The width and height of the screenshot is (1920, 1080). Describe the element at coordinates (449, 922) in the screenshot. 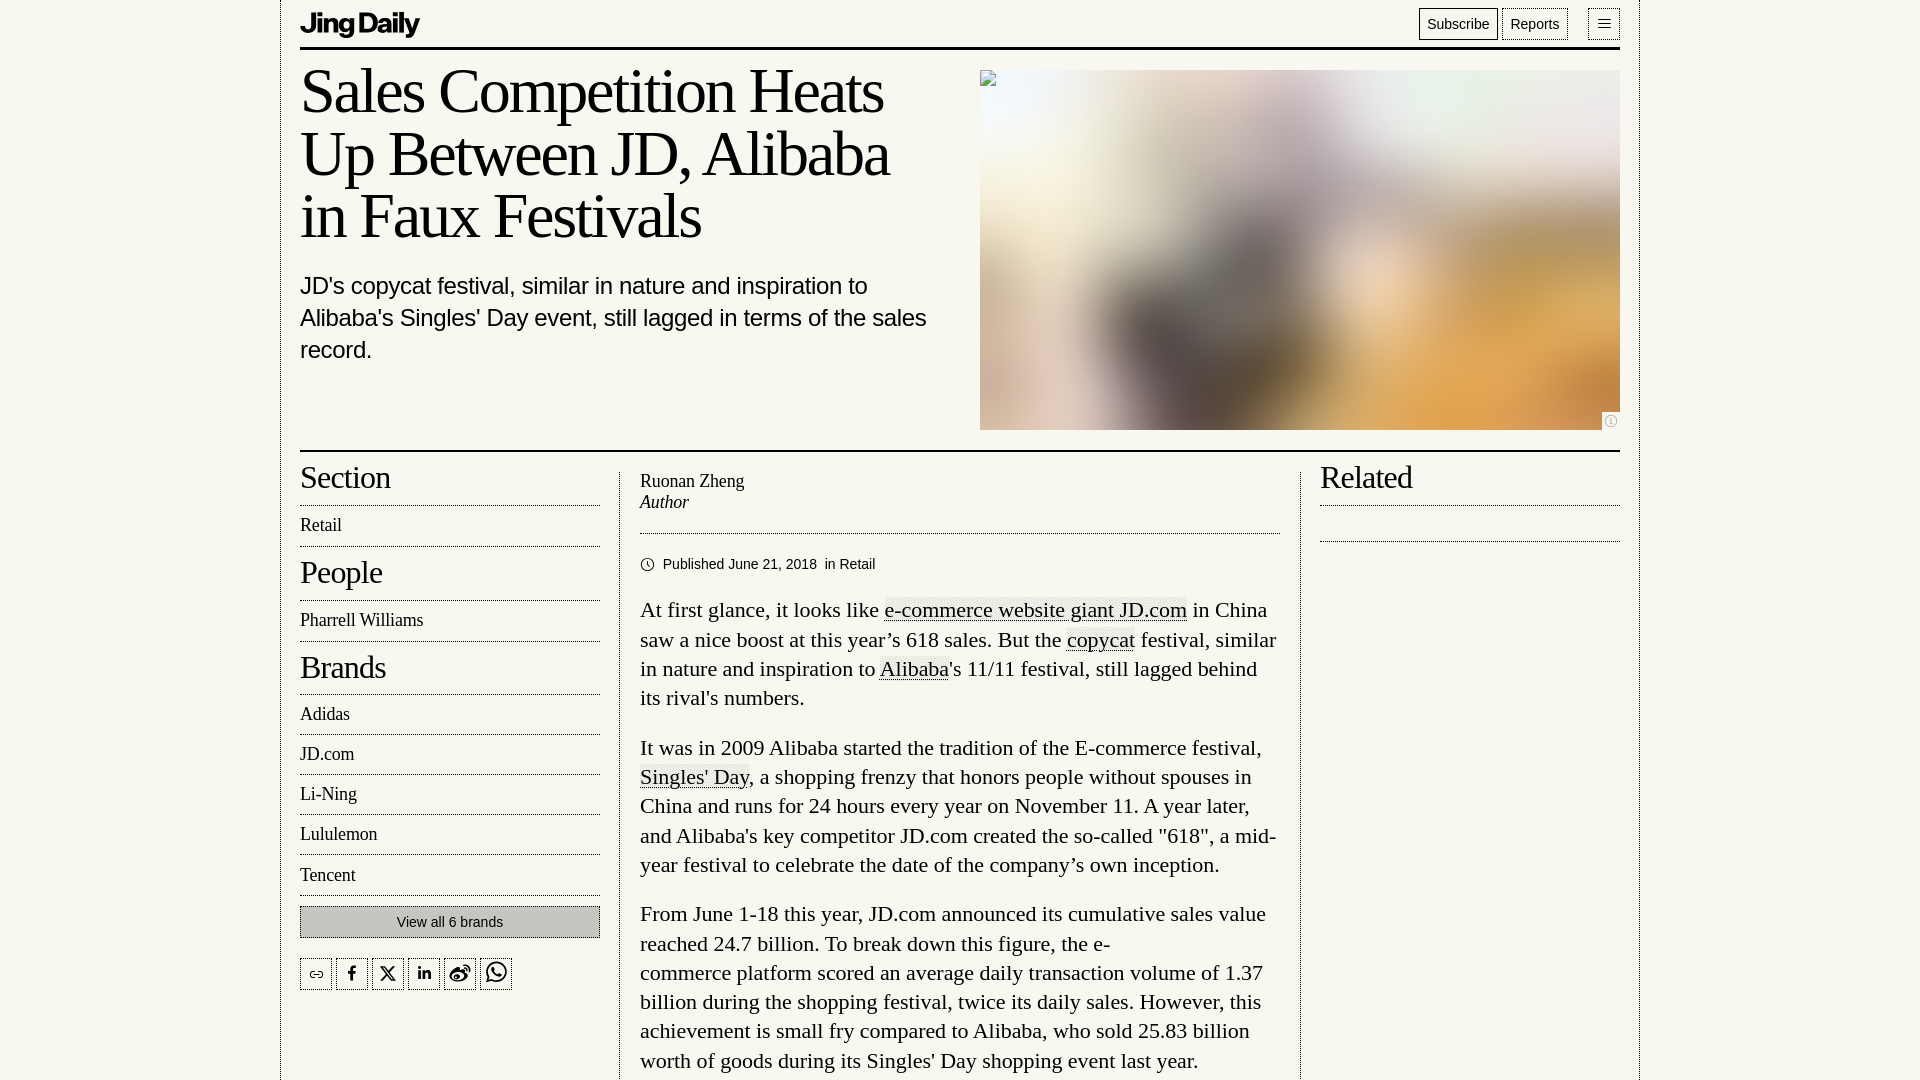

I see `View all 6 brands` at that location.